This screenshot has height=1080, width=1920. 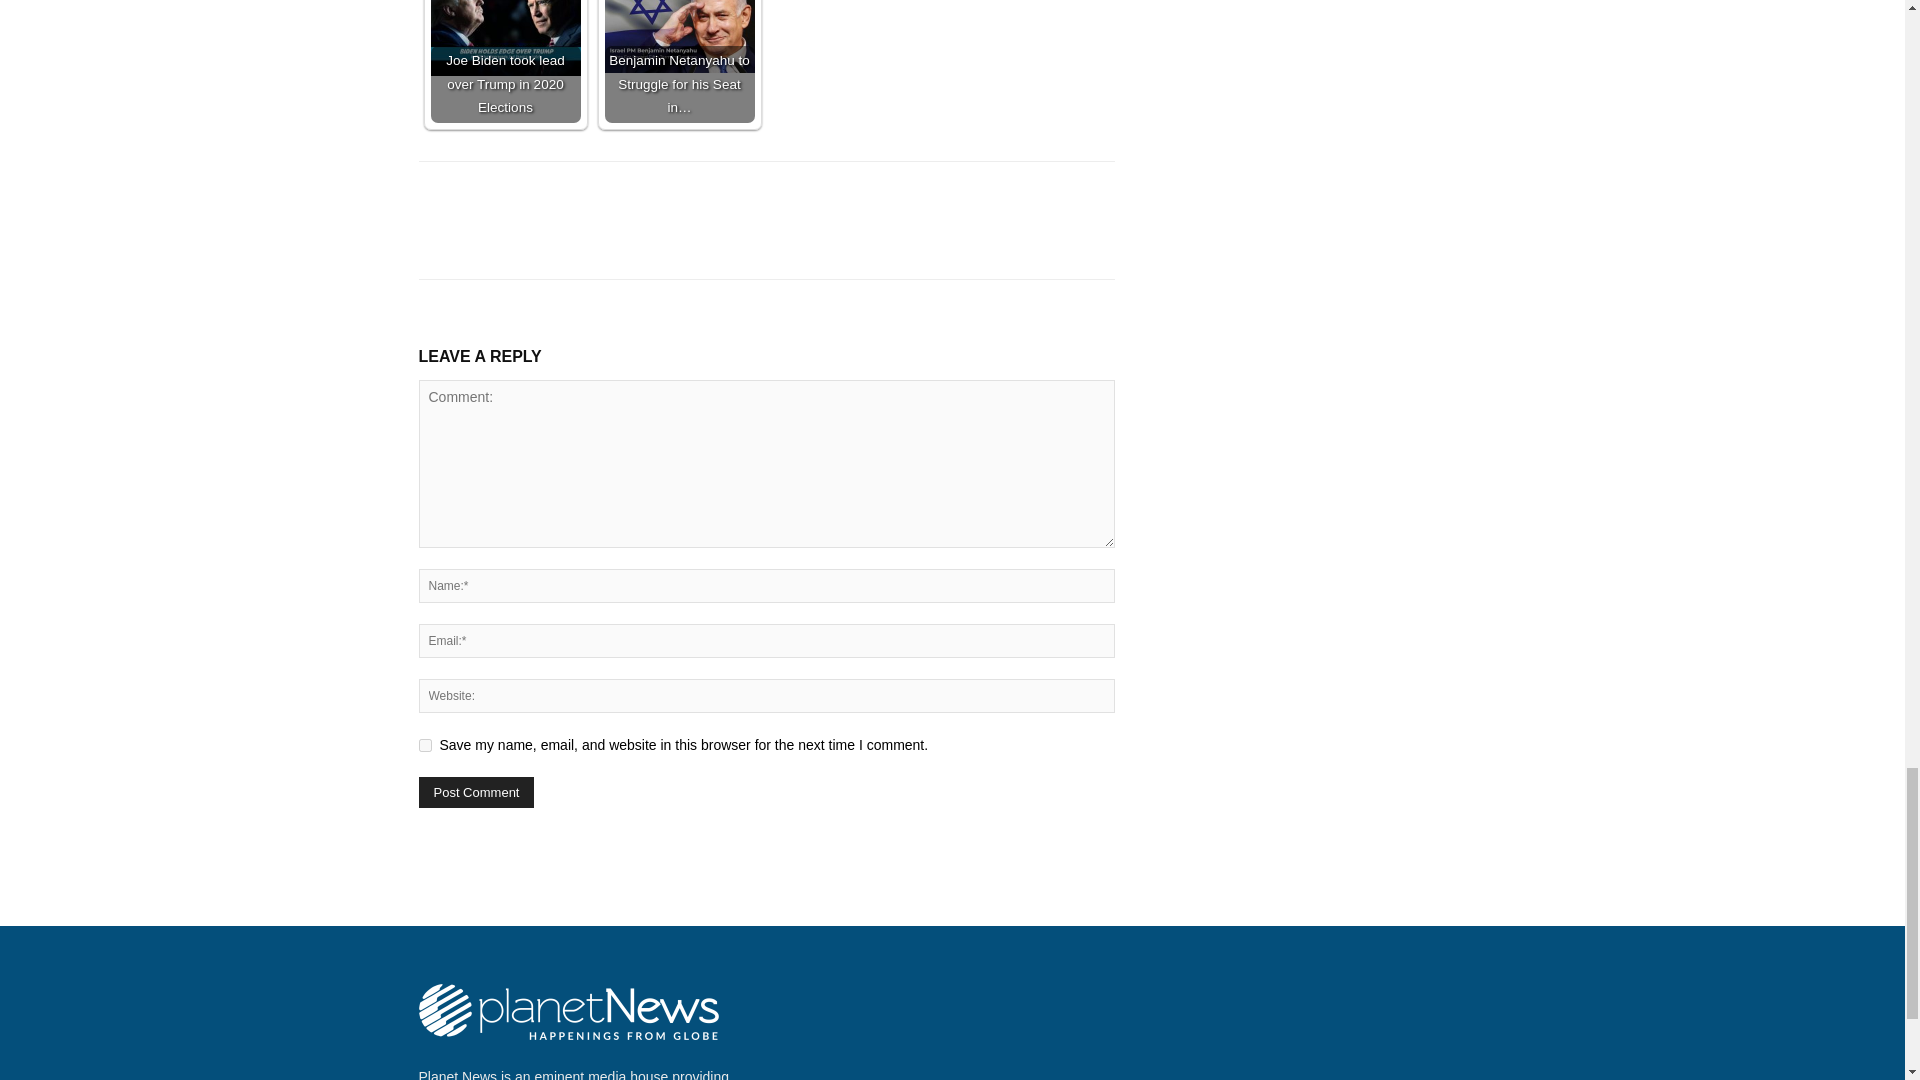 What do you see at coordinates (424, 744) in the screenshot?
I see `yes` at bounding box center [424, 744].